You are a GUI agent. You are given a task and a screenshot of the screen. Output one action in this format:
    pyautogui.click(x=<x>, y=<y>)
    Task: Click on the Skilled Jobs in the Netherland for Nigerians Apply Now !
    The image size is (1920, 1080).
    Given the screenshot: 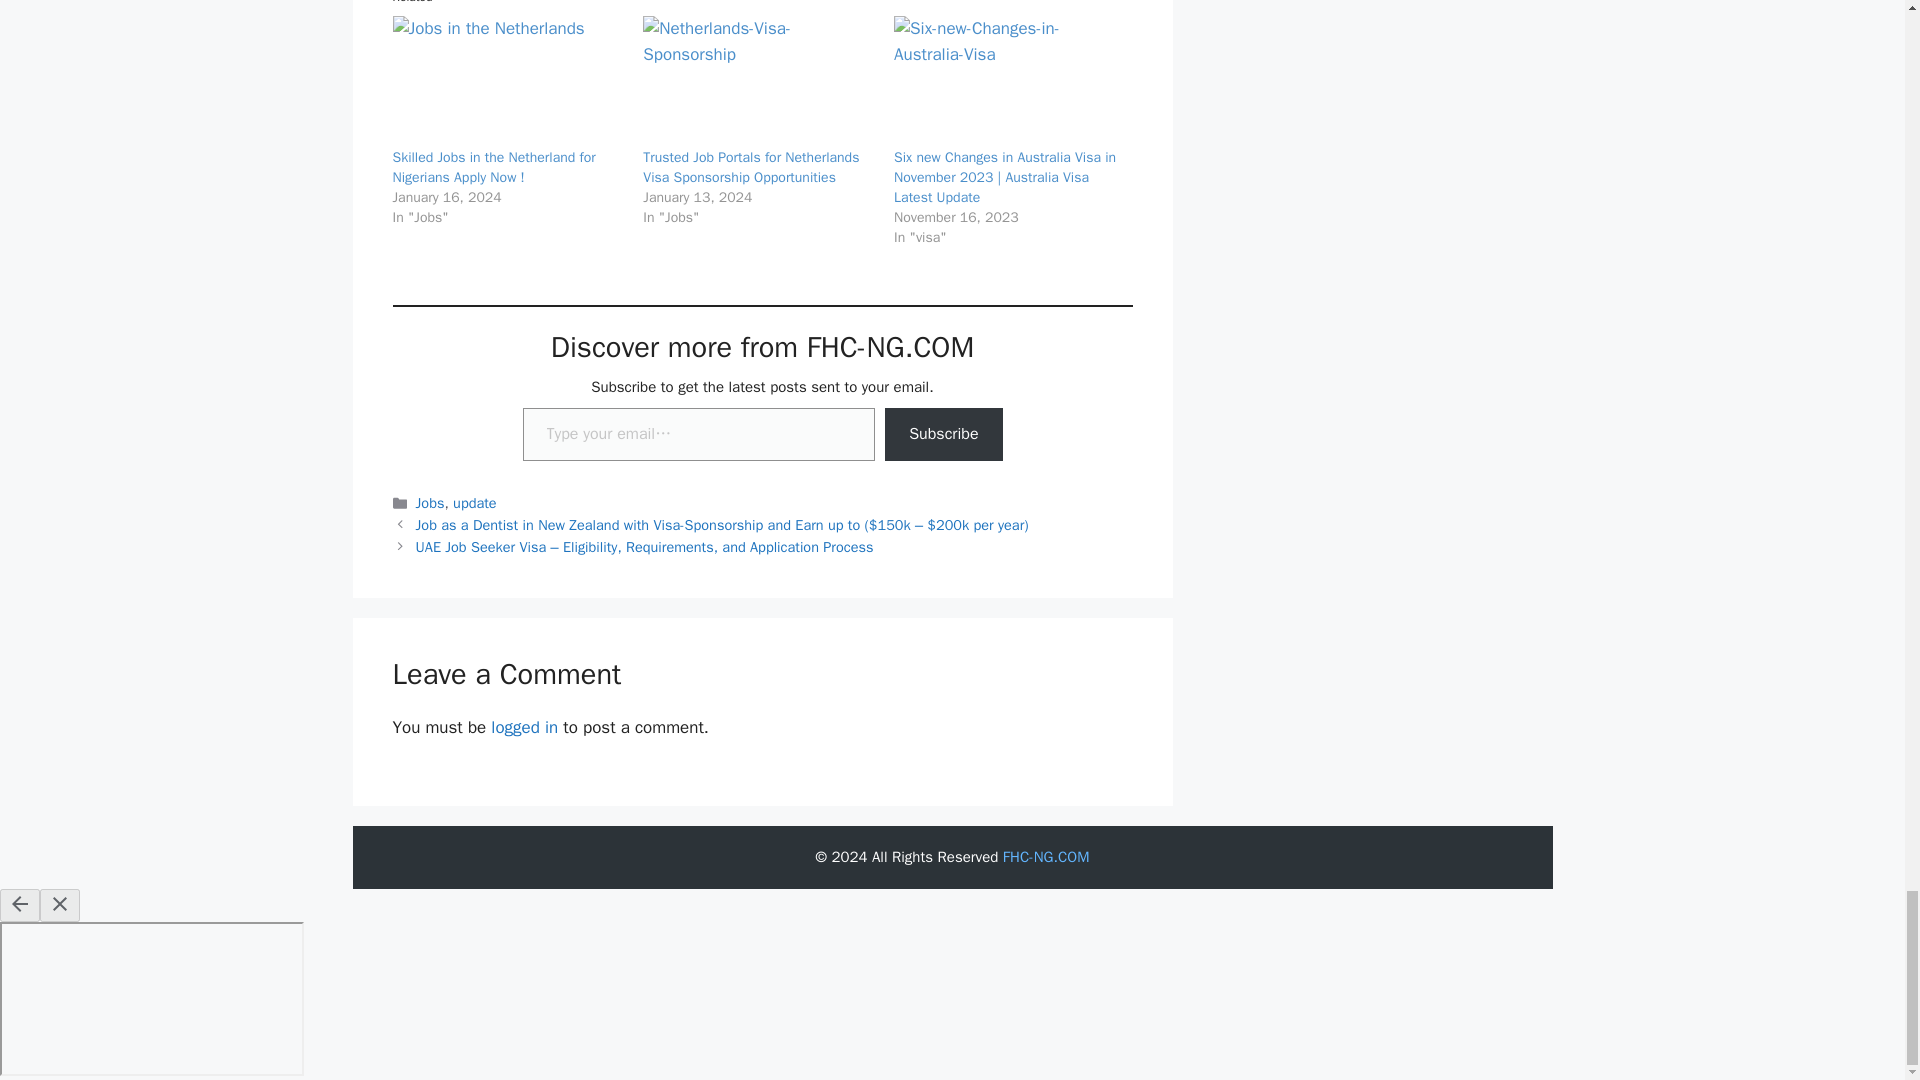 What is the action you would take?
    pyautogui.click(x=506, y=82)
    